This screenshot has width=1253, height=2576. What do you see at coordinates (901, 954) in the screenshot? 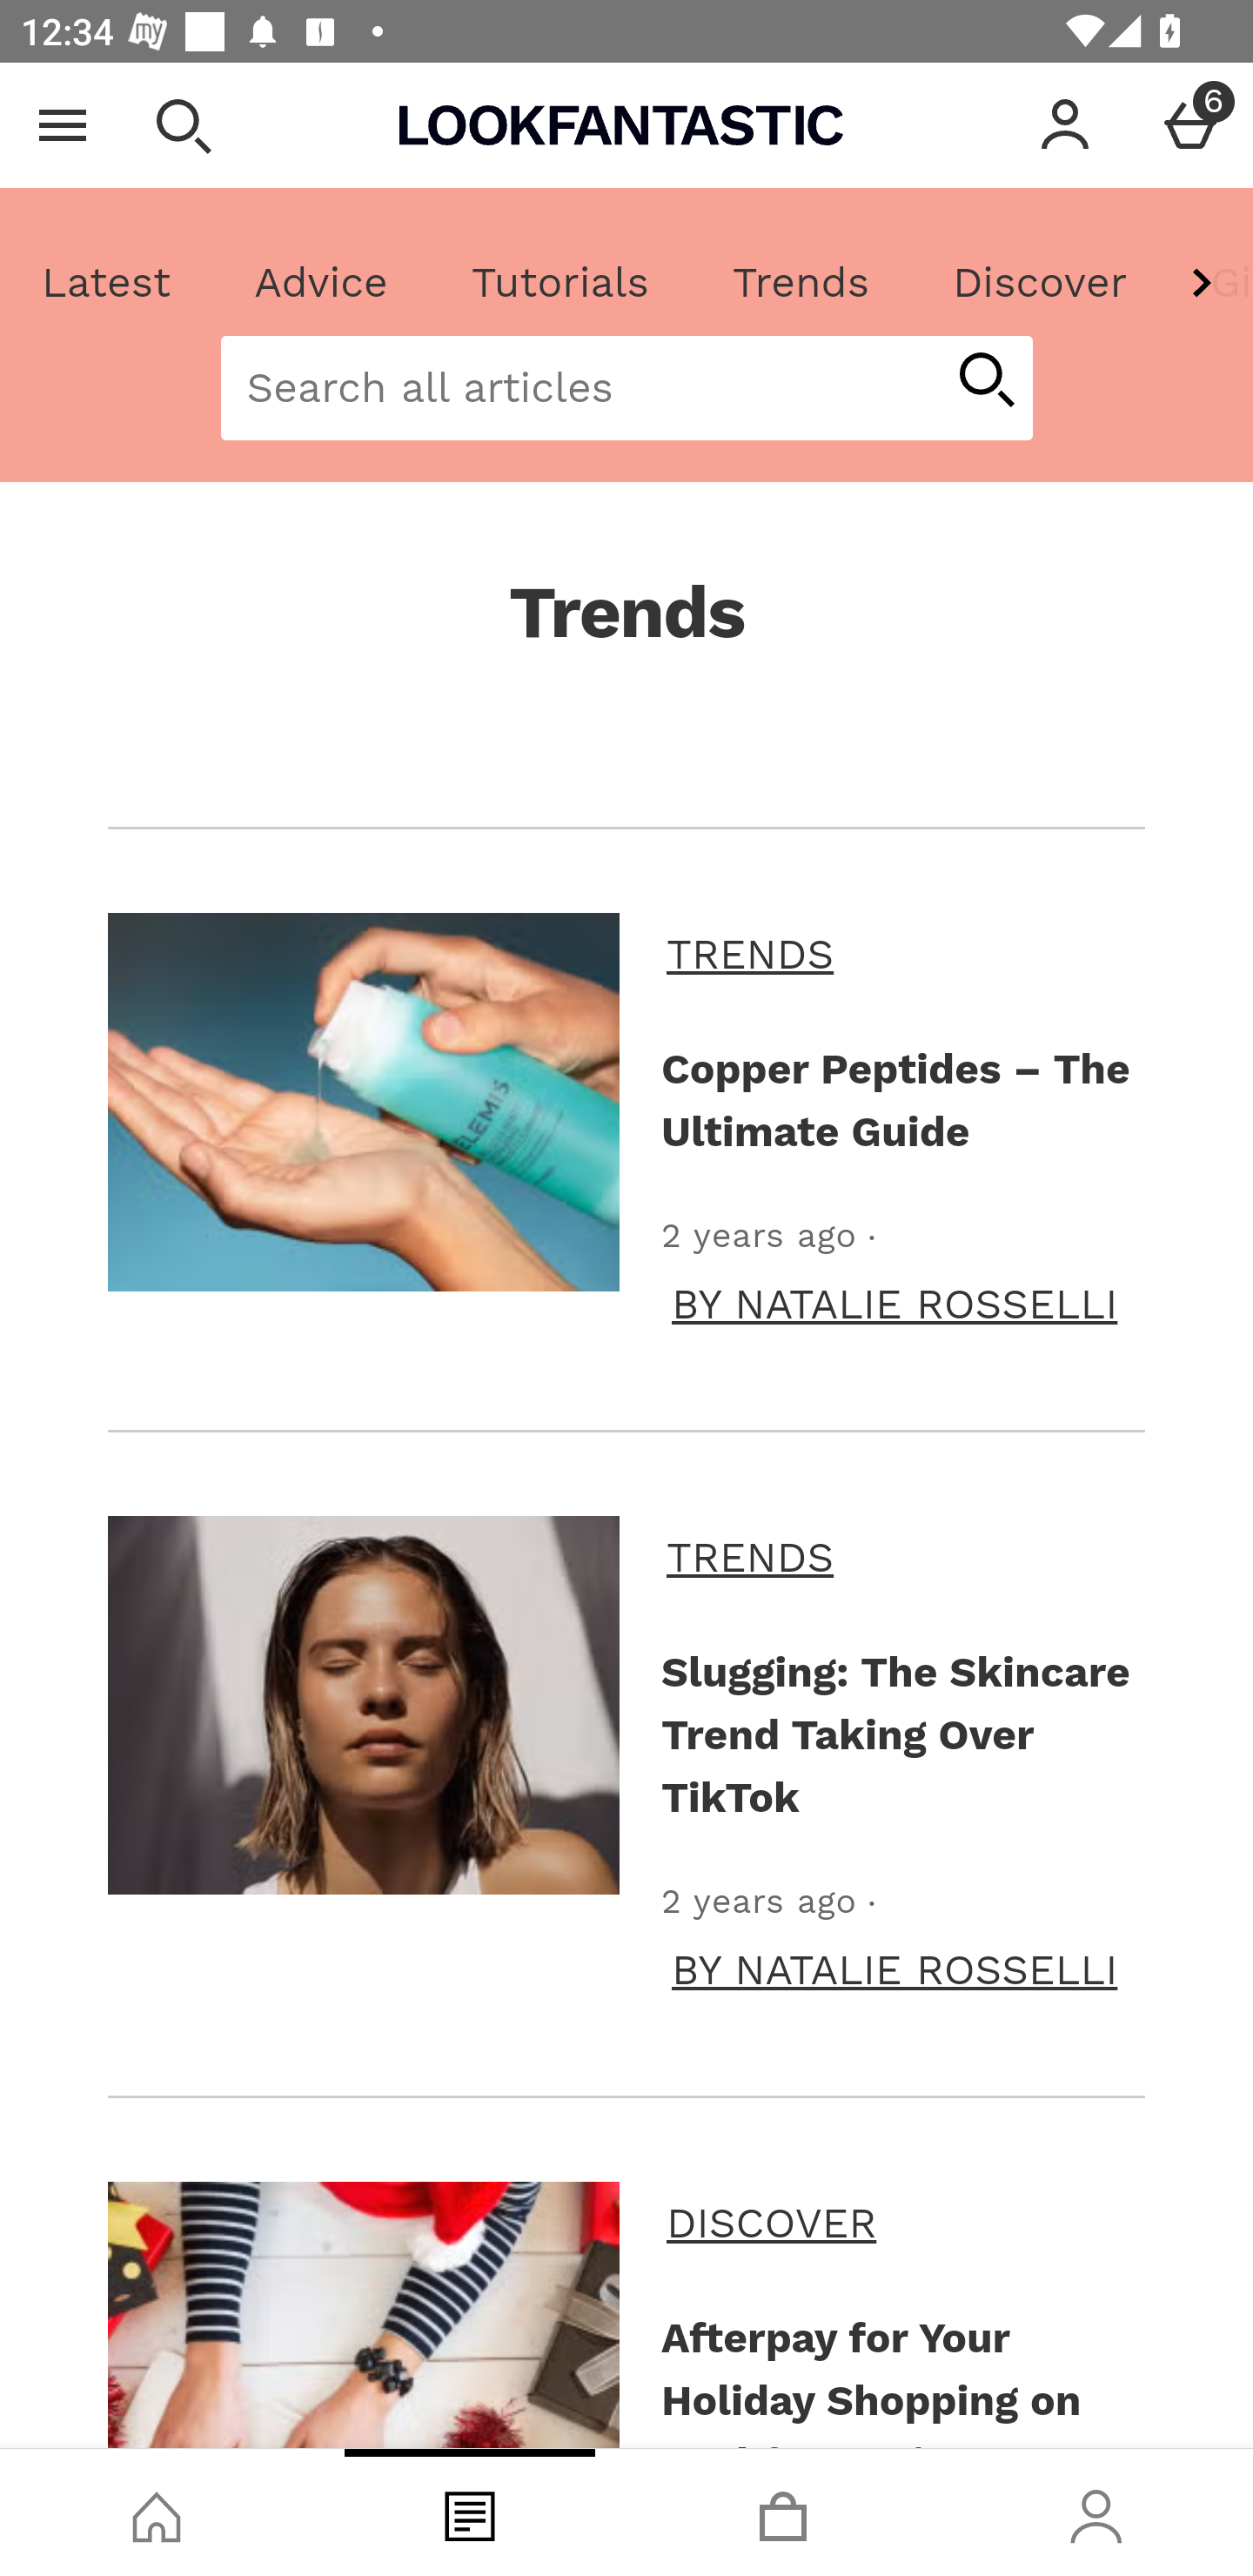
I see `TRENDS` at bounding box center [901, 954].